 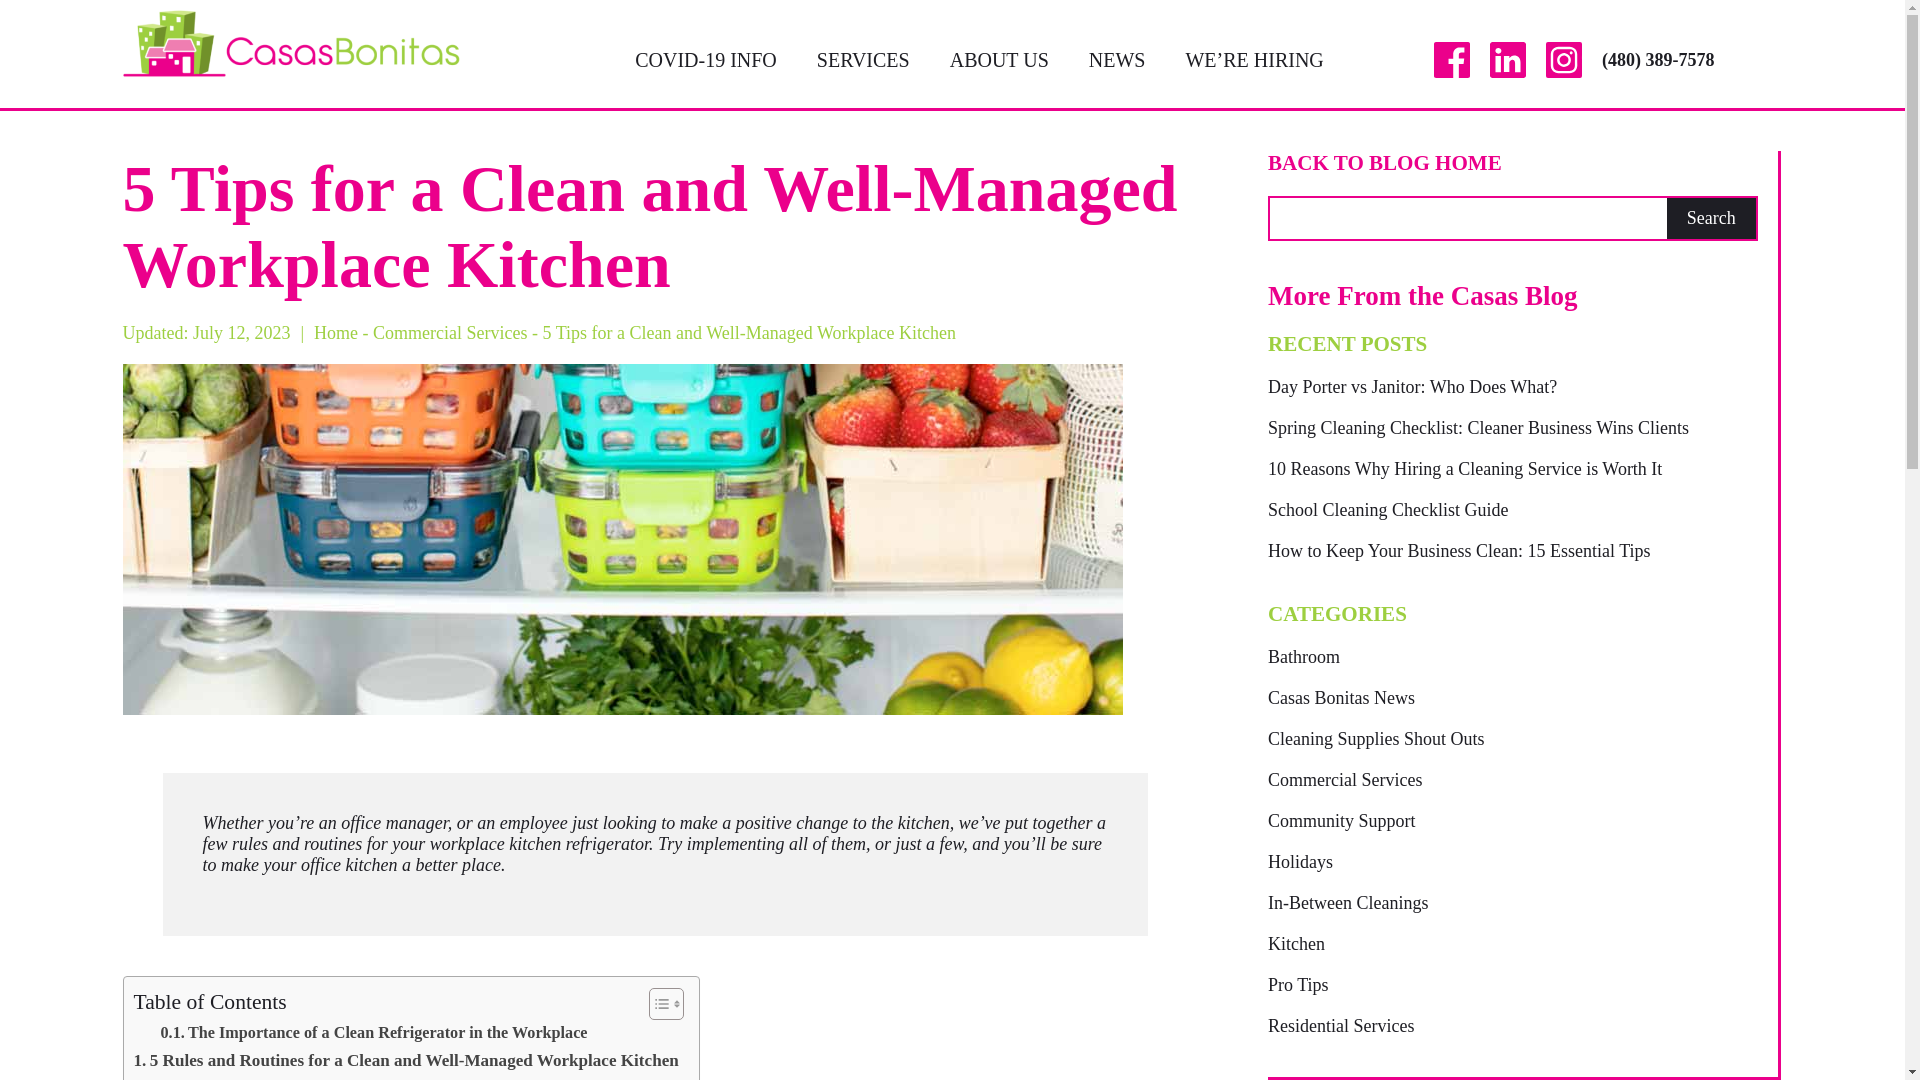 What do you see at coordinates (373, 1033) in the screenshot?
I see `The Importance of a Clean Refrigerator in the Workplace` at bounding box center [373, 1033].